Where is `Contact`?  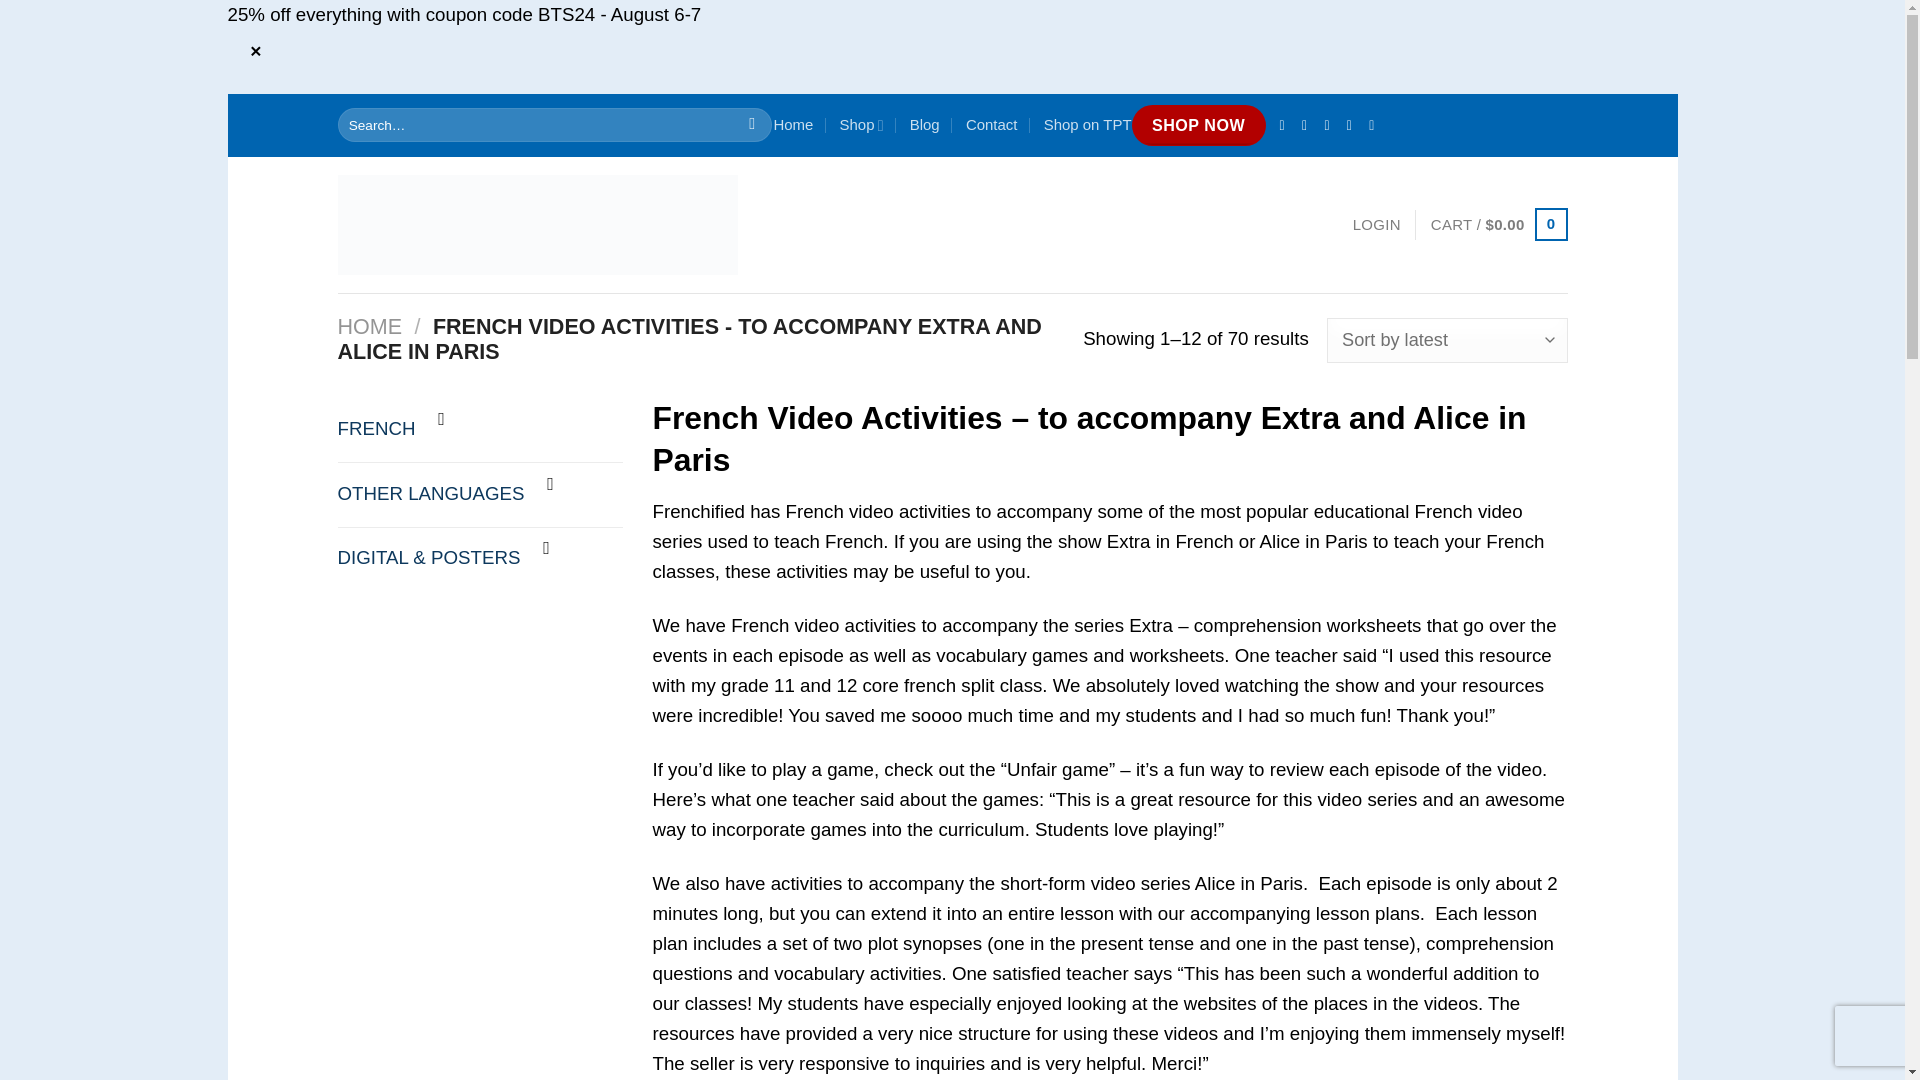
Contact is located at coordinates (991, 124).